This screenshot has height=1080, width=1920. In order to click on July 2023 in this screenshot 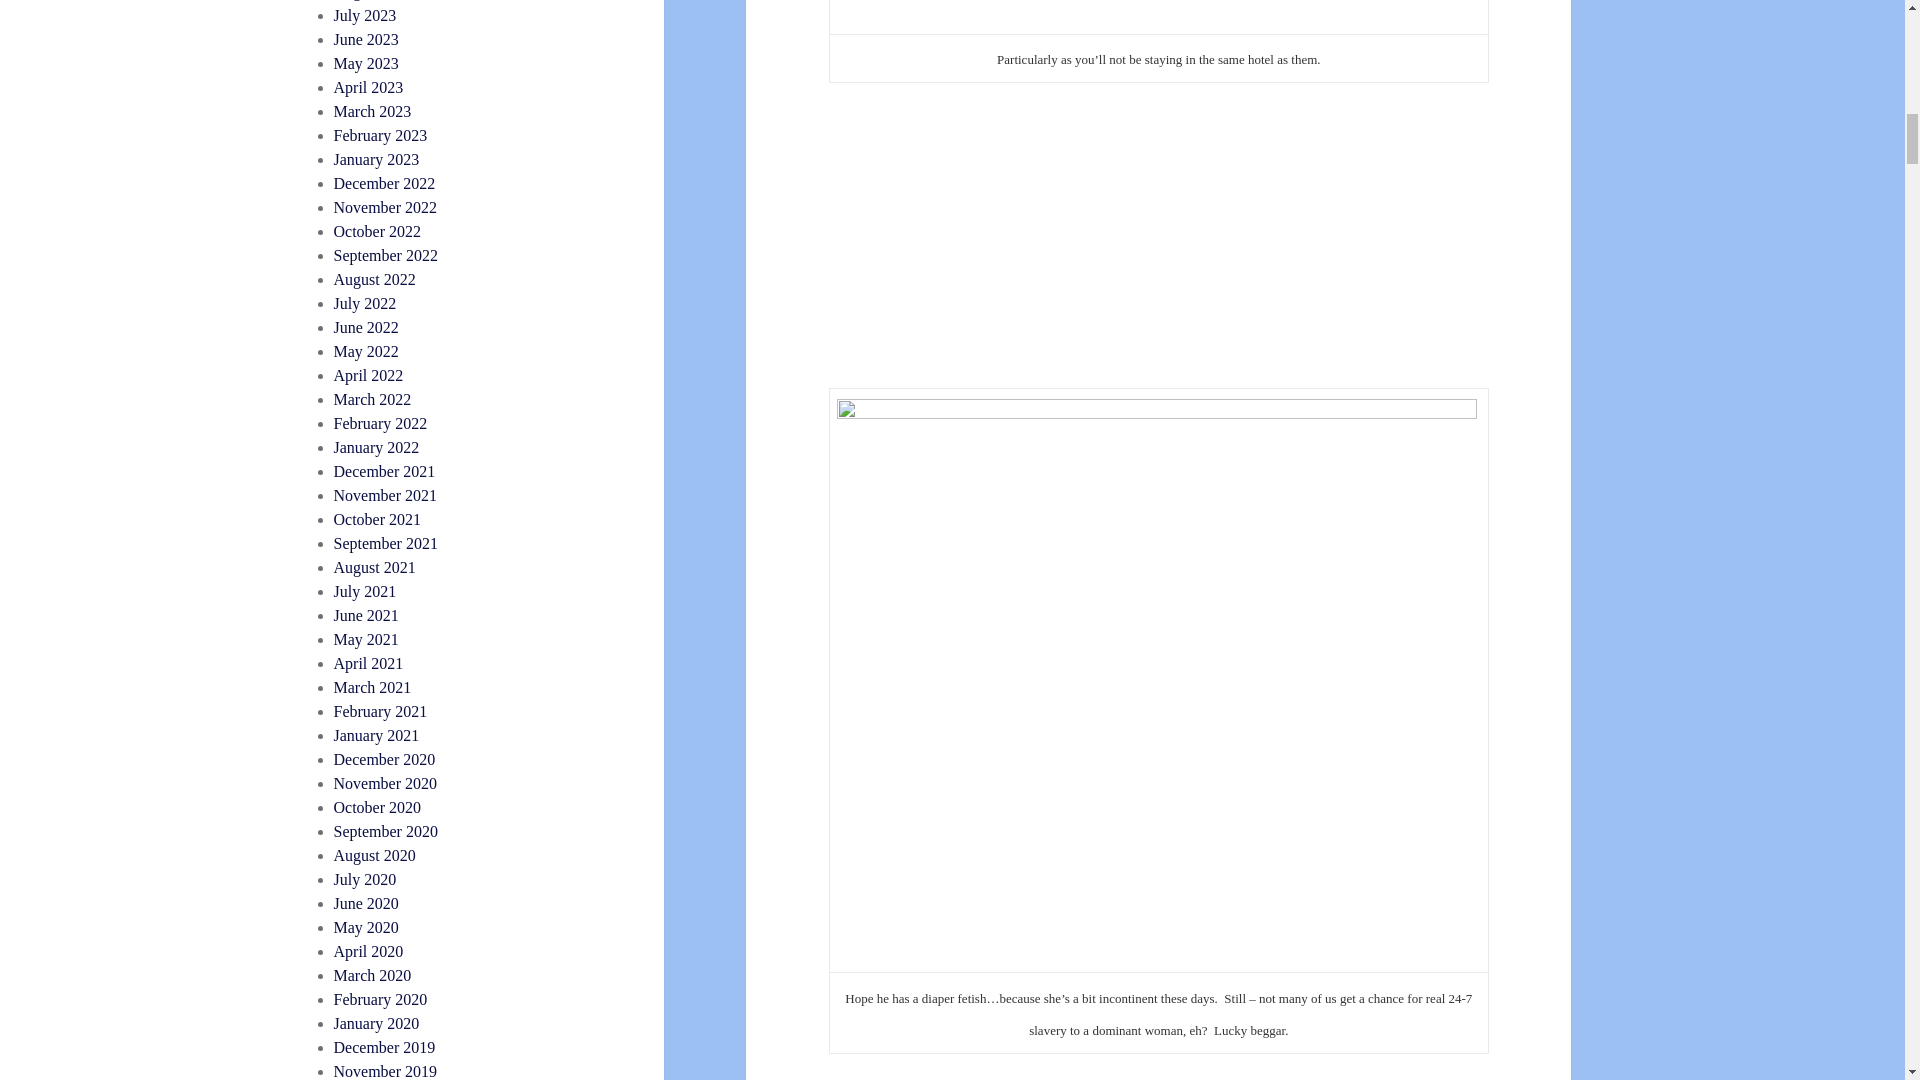, I will do `click(366, 14)`.